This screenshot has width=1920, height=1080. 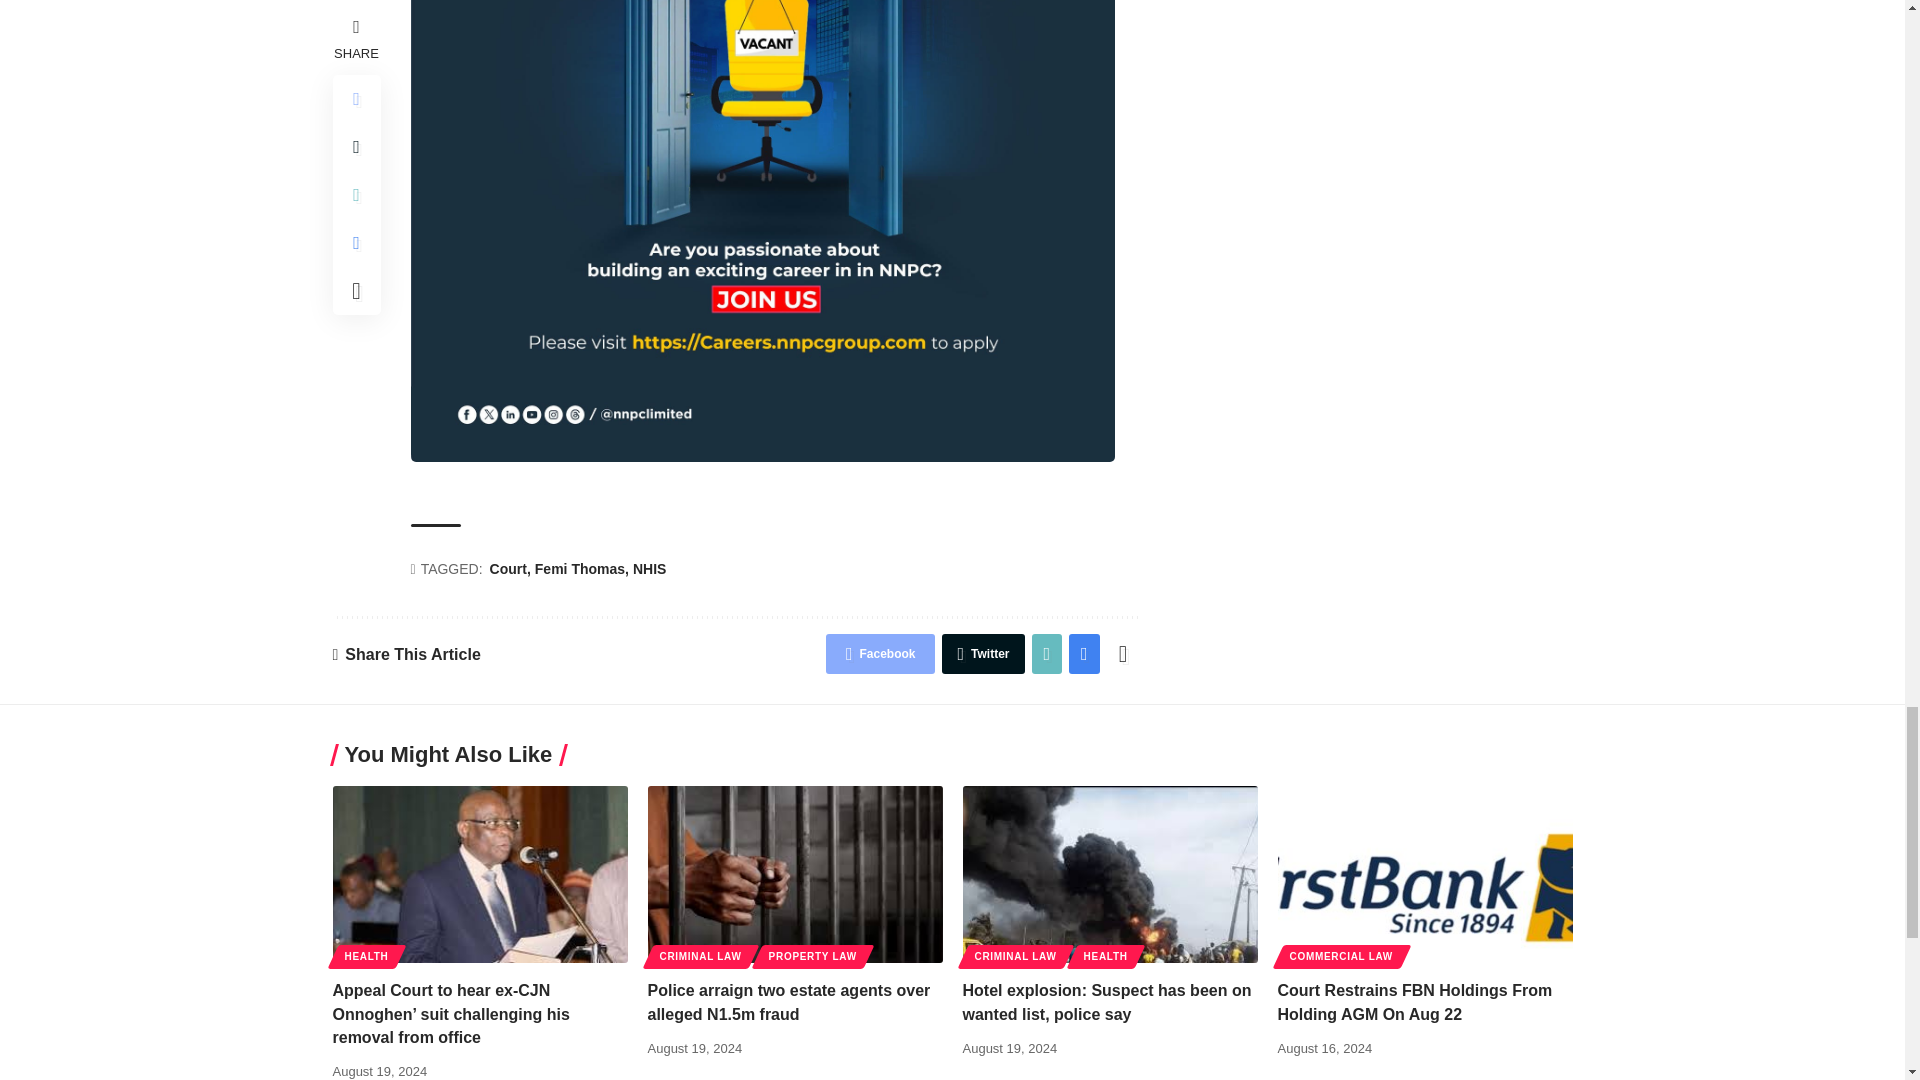 I want to click on Femi Thomas, so click(x=582, y=570).